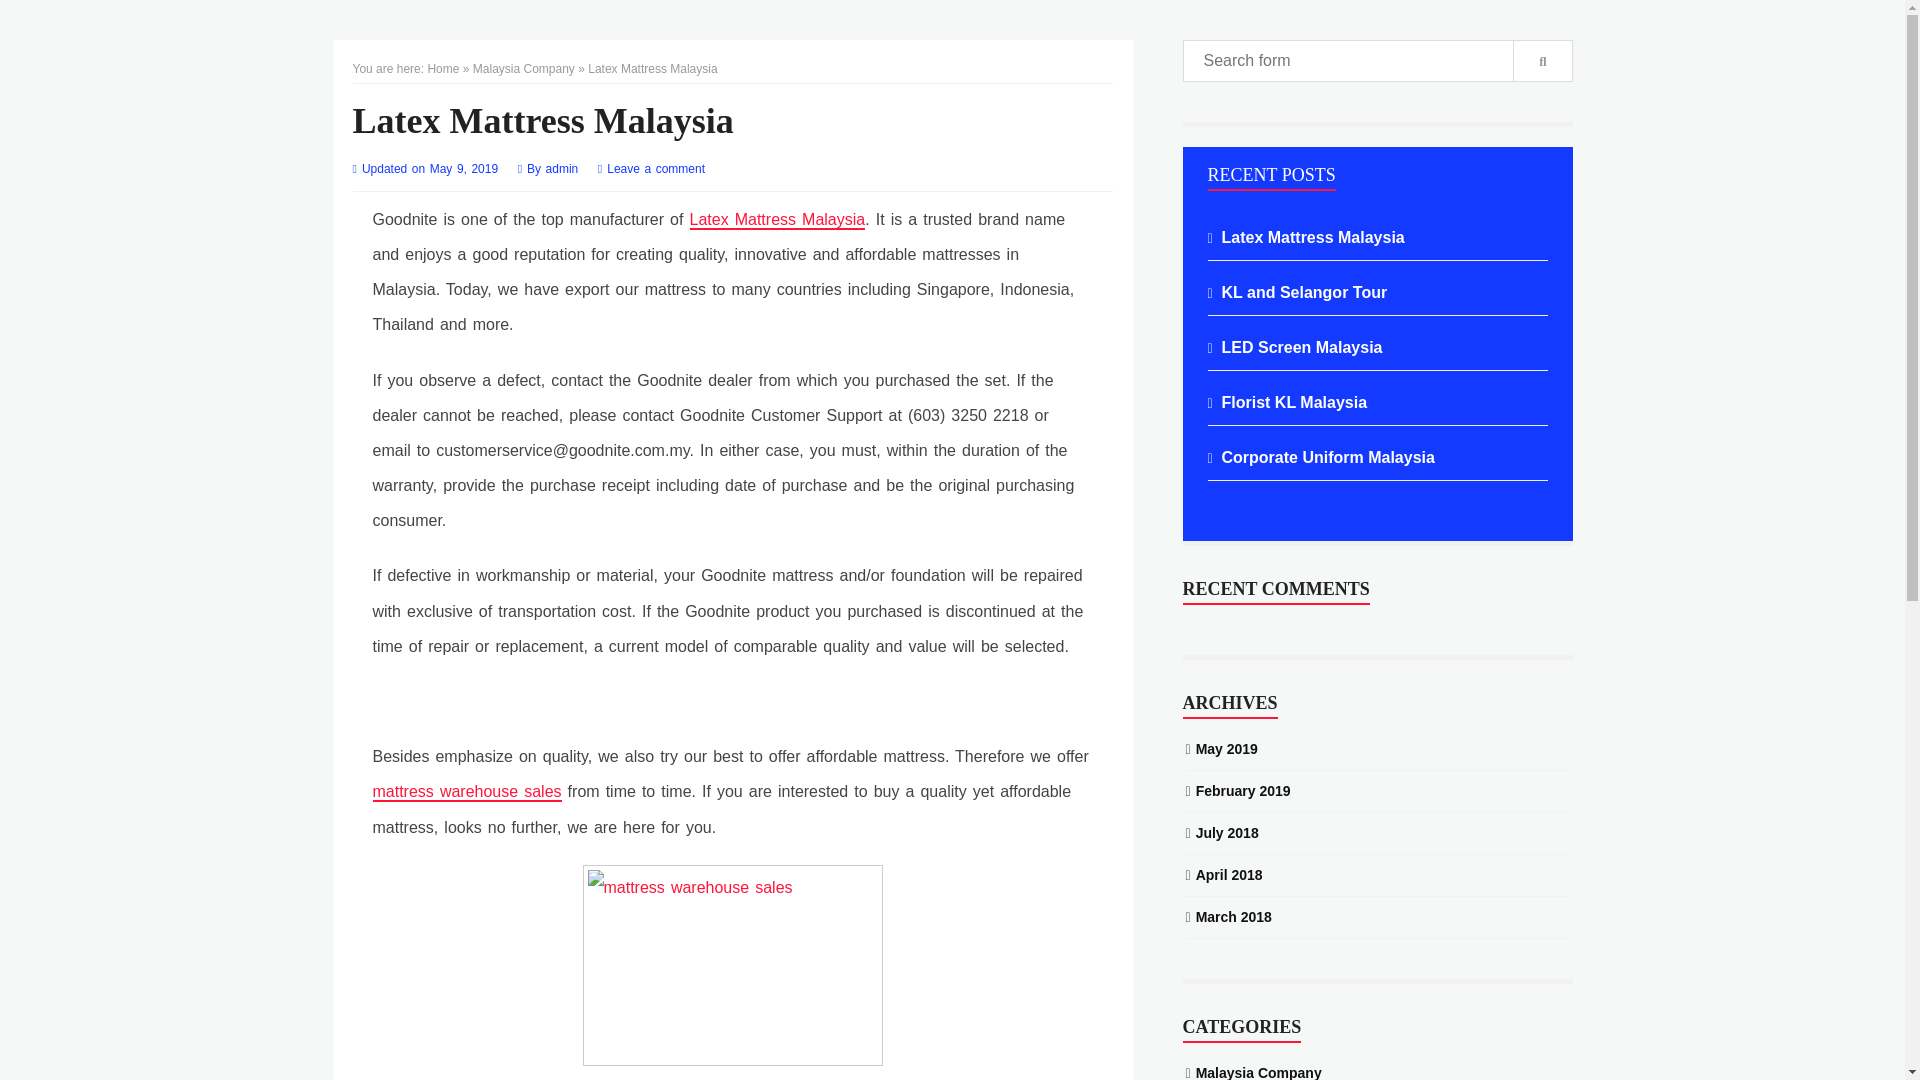 The height and width of the screenshot is (1080, 1920). What do you see at coordinates (1328, 456) in the screenshot?
I see `Corporate Uniform Malaysia` at bounding box center [1328, 456].